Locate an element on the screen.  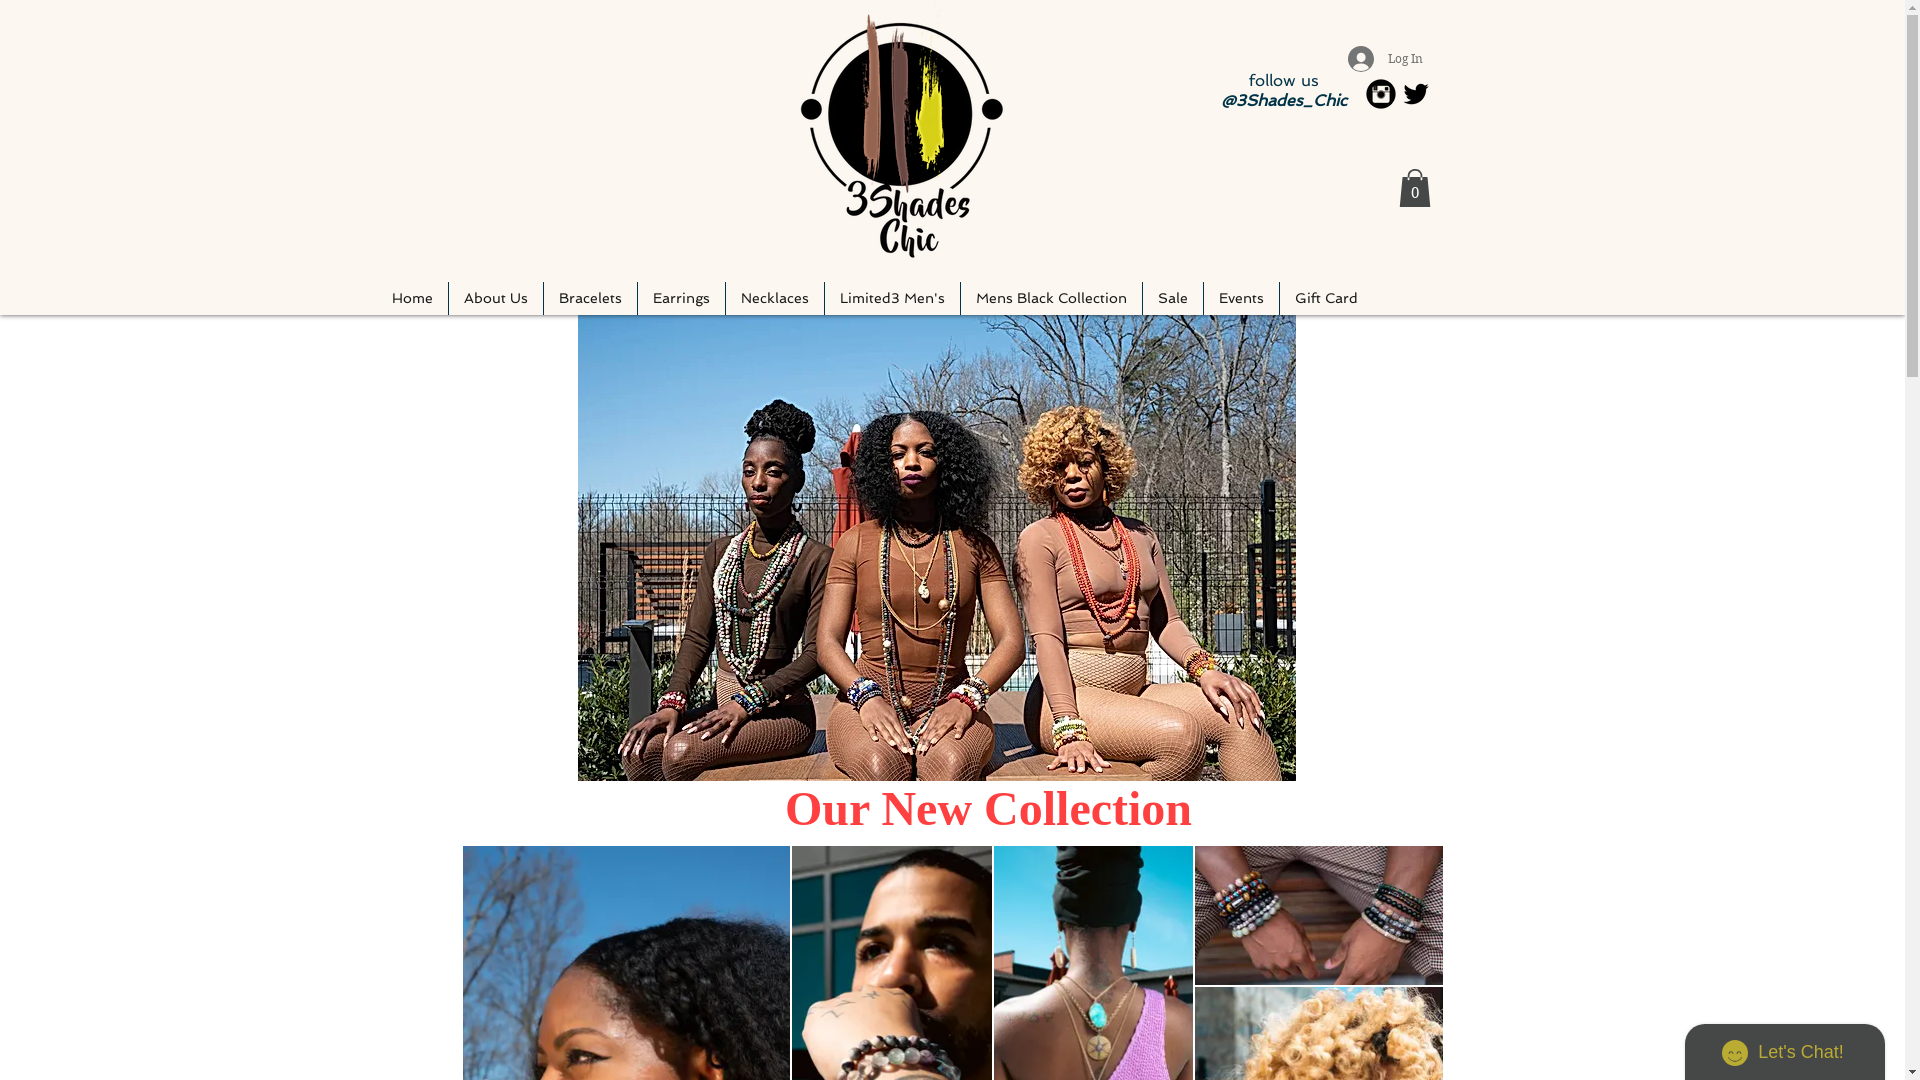
Log In is located at coordinates (1386, 58).